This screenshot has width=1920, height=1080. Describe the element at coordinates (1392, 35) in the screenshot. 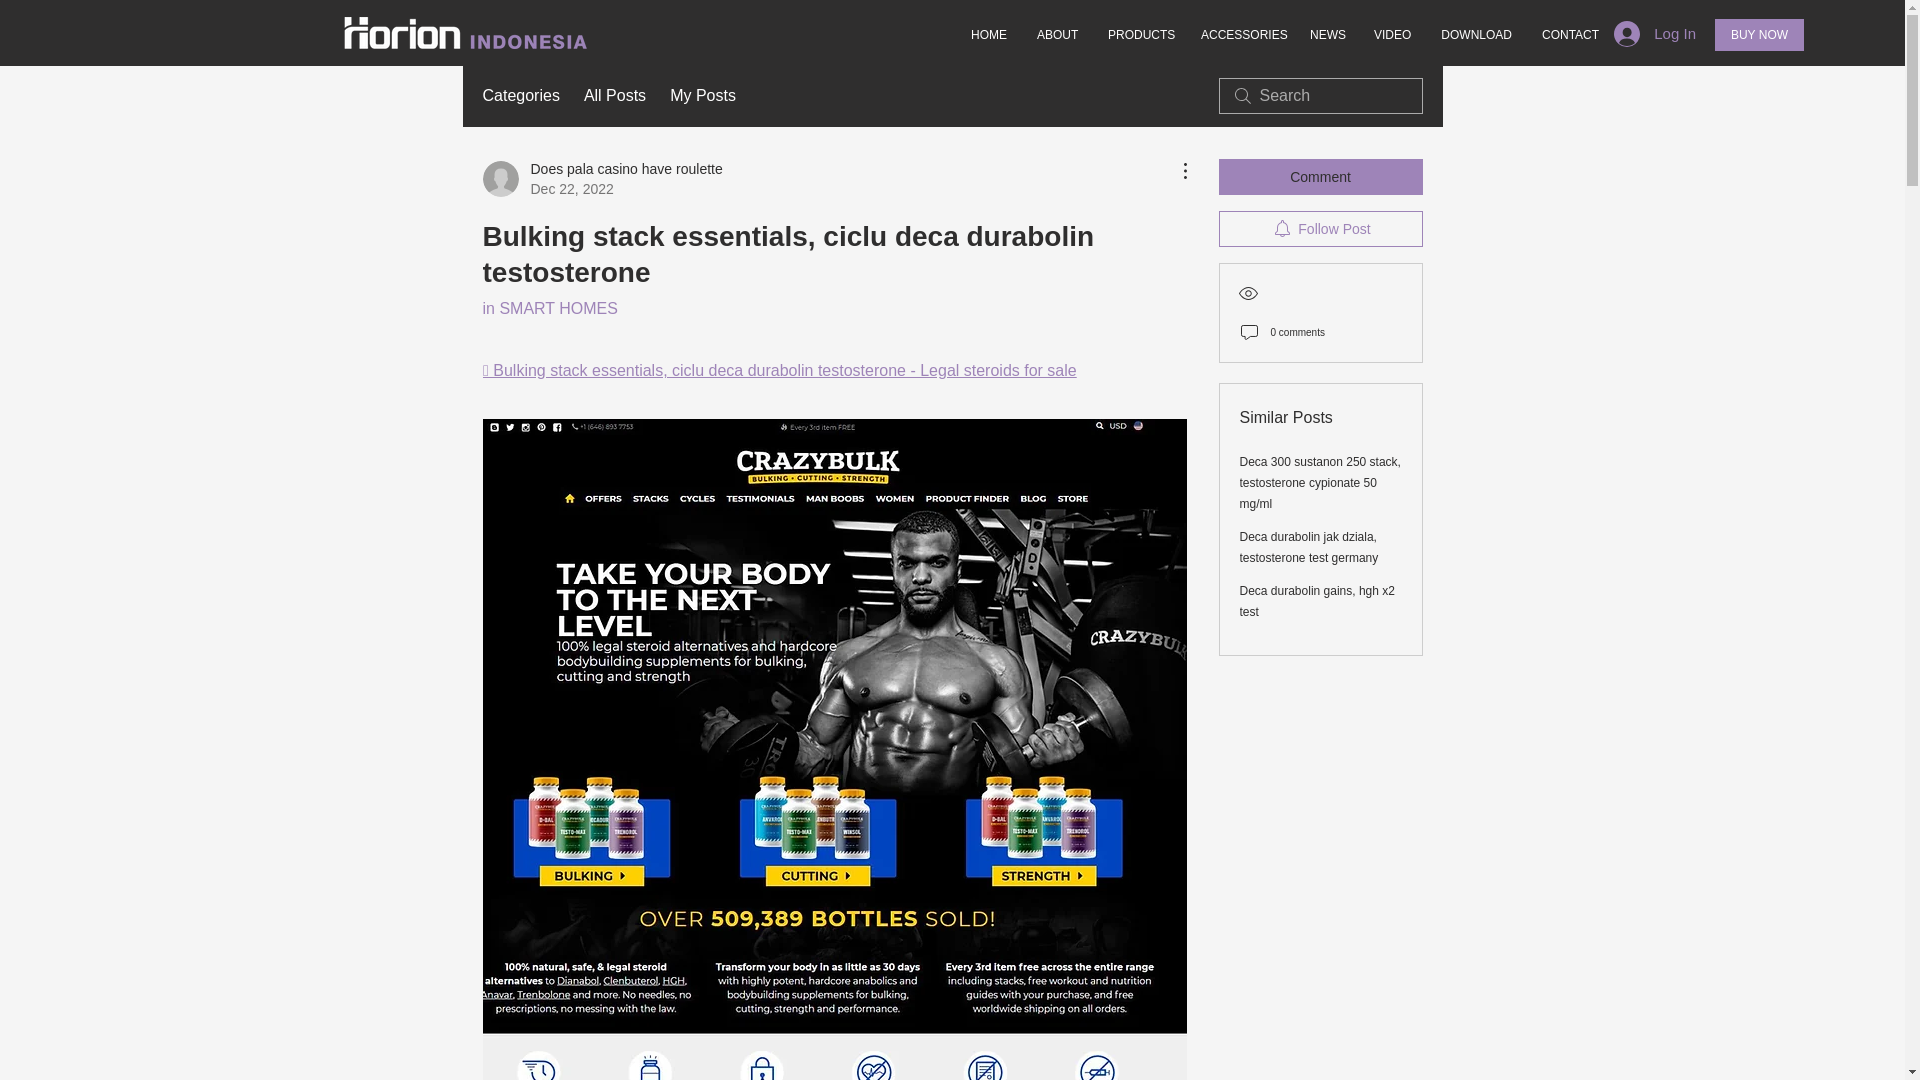

I see `VIDEO` at that location.